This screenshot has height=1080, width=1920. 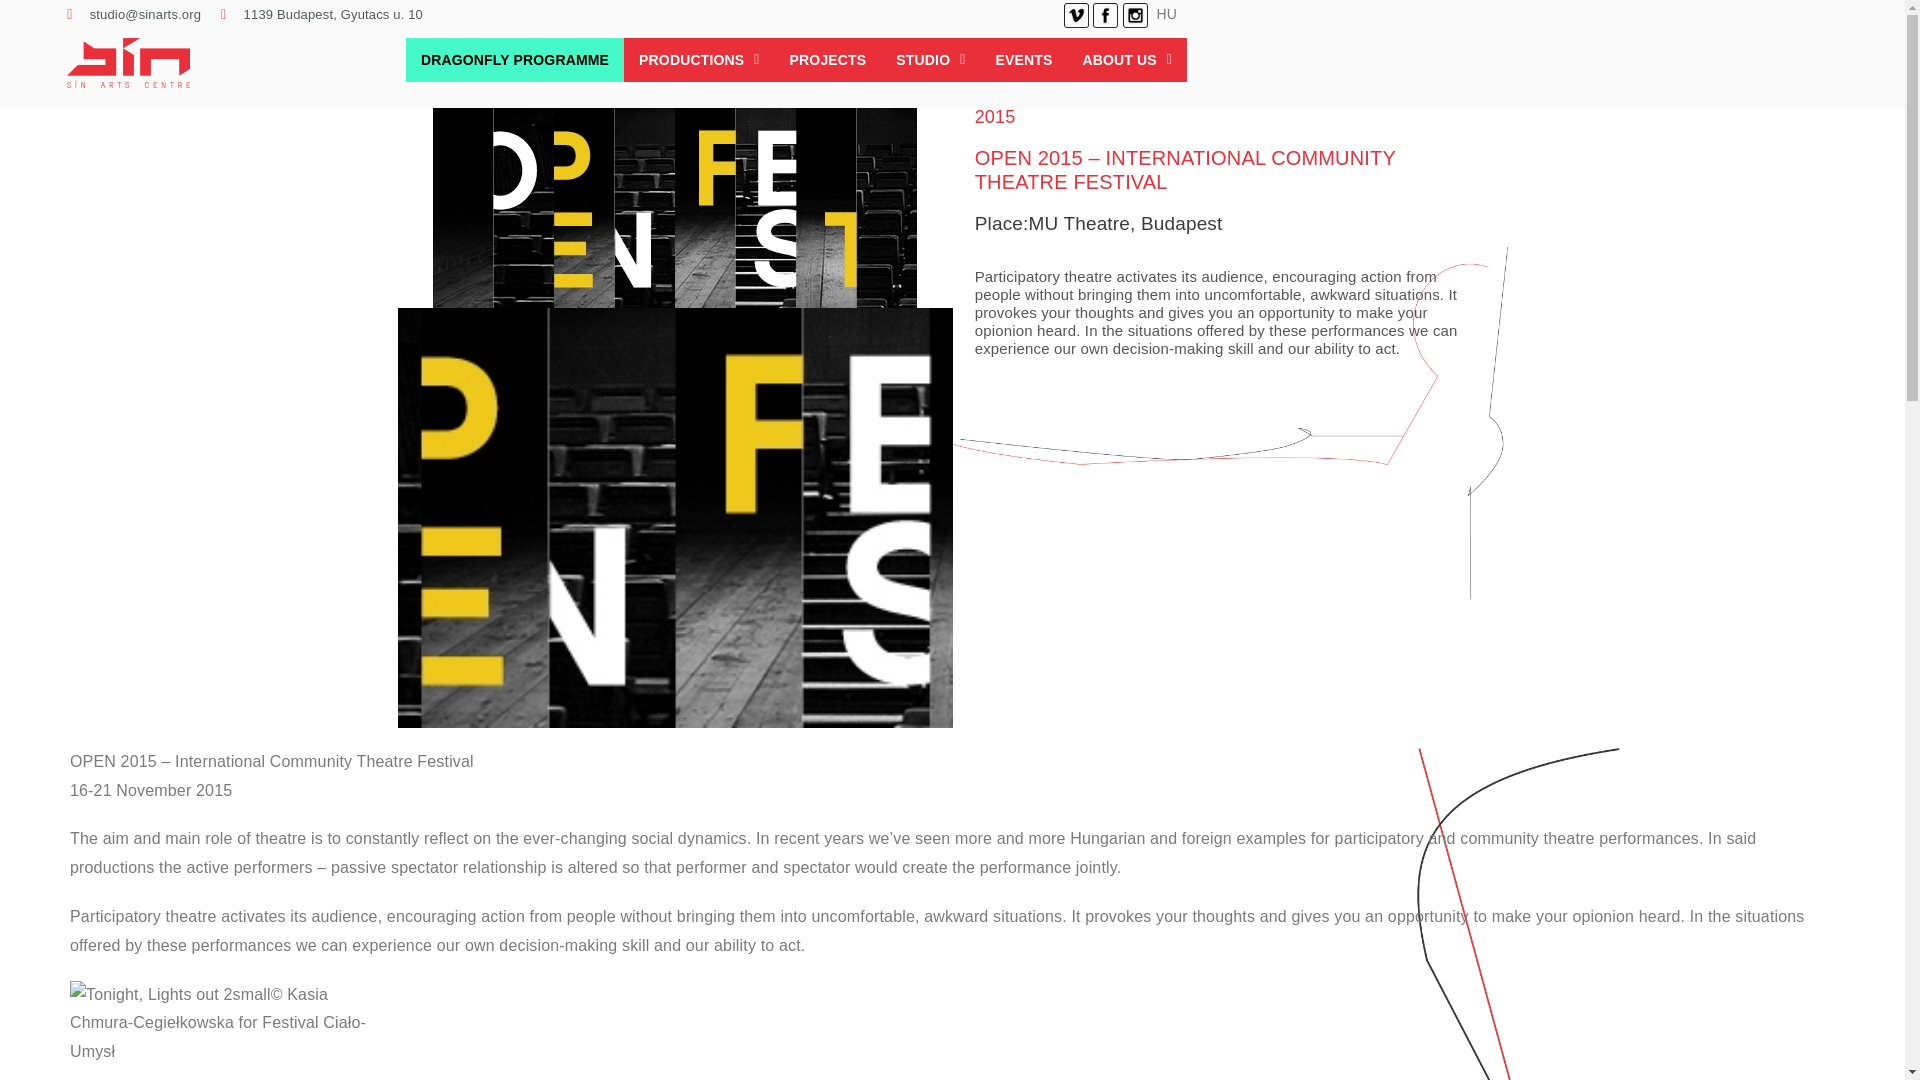 I want to click on ABOUT US, so click(x=1126, y=60).